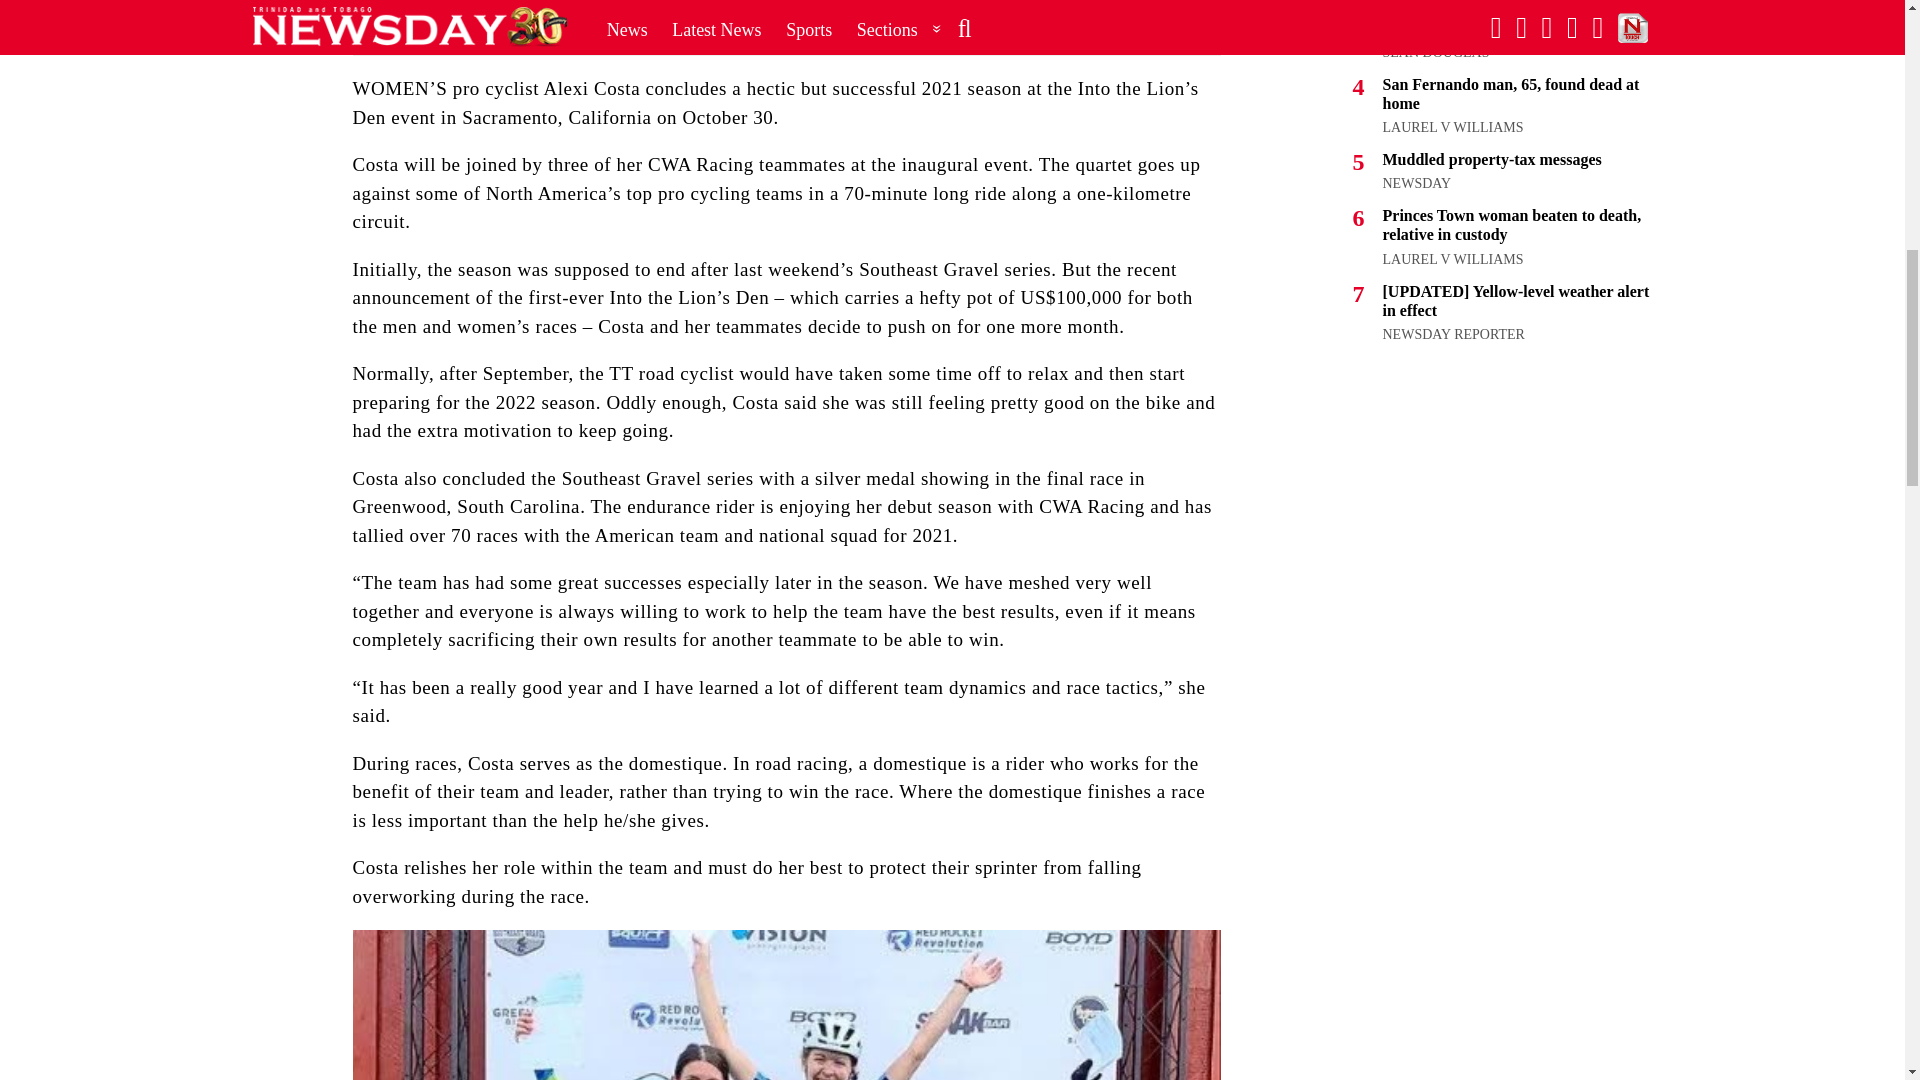 This screenshot has width=1920, height=1080. What do you see at coordinates (1510, 94) in the screenshot?
I see `San Fernando man, 65, found dead at home` at bounding box center [1510, 94].